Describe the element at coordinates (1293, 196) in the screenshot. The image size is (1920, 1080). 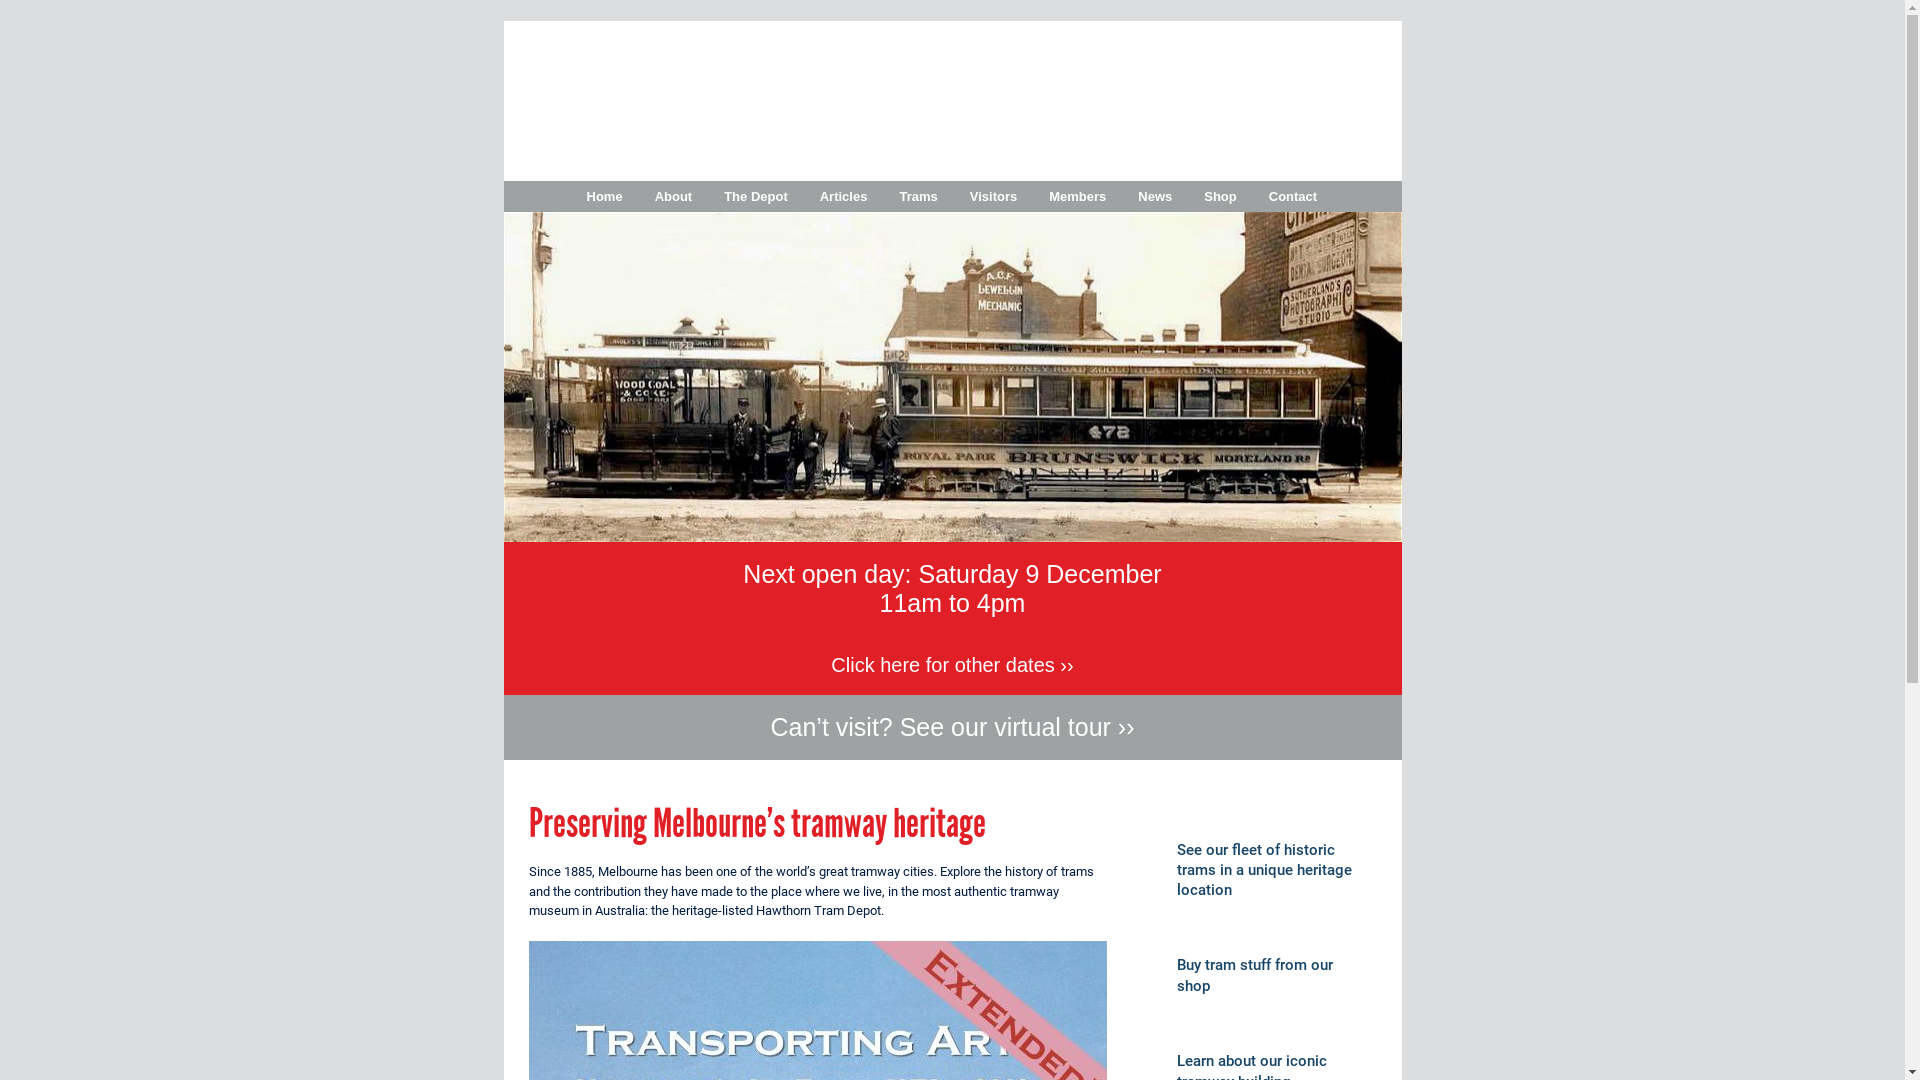
I see `Contact` at that location.